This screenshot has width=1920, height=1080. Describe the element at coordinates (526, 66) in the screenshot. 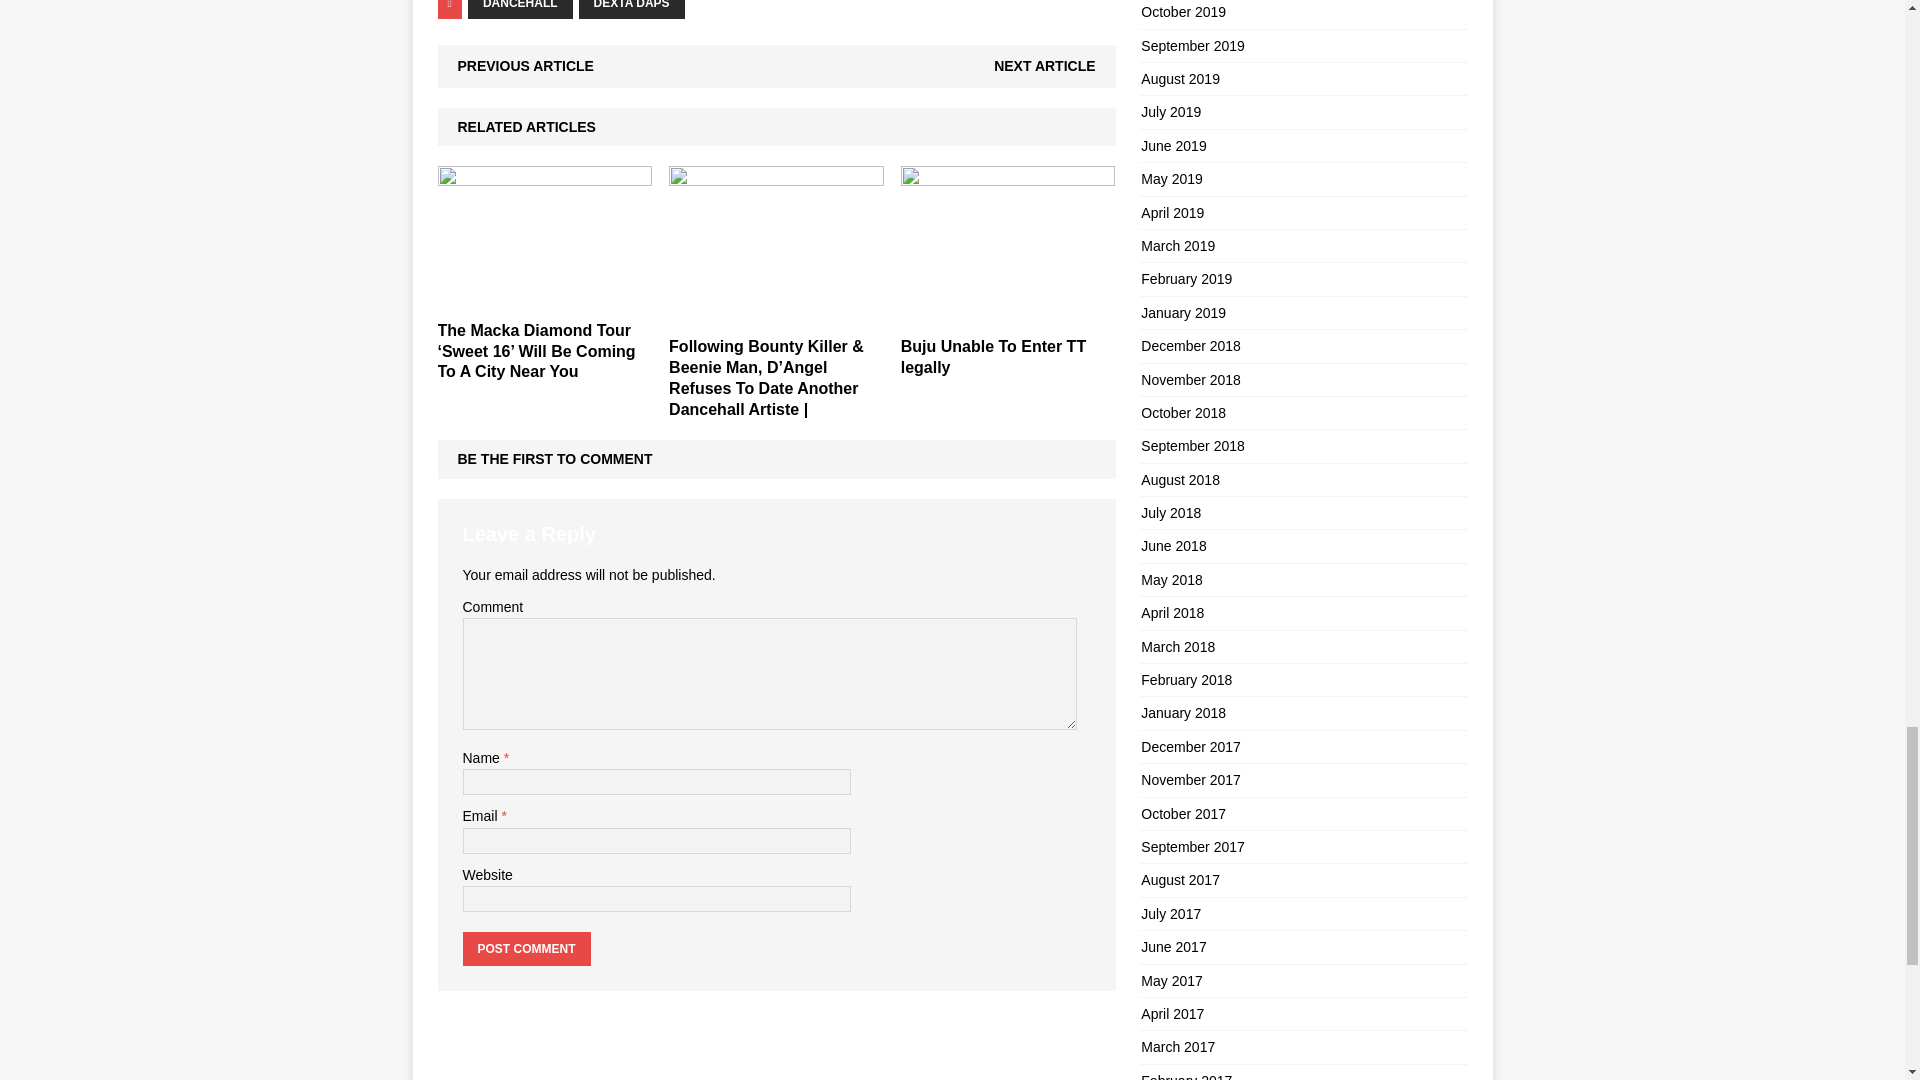

I see `PREVIOUS ARTICLE` at that location.